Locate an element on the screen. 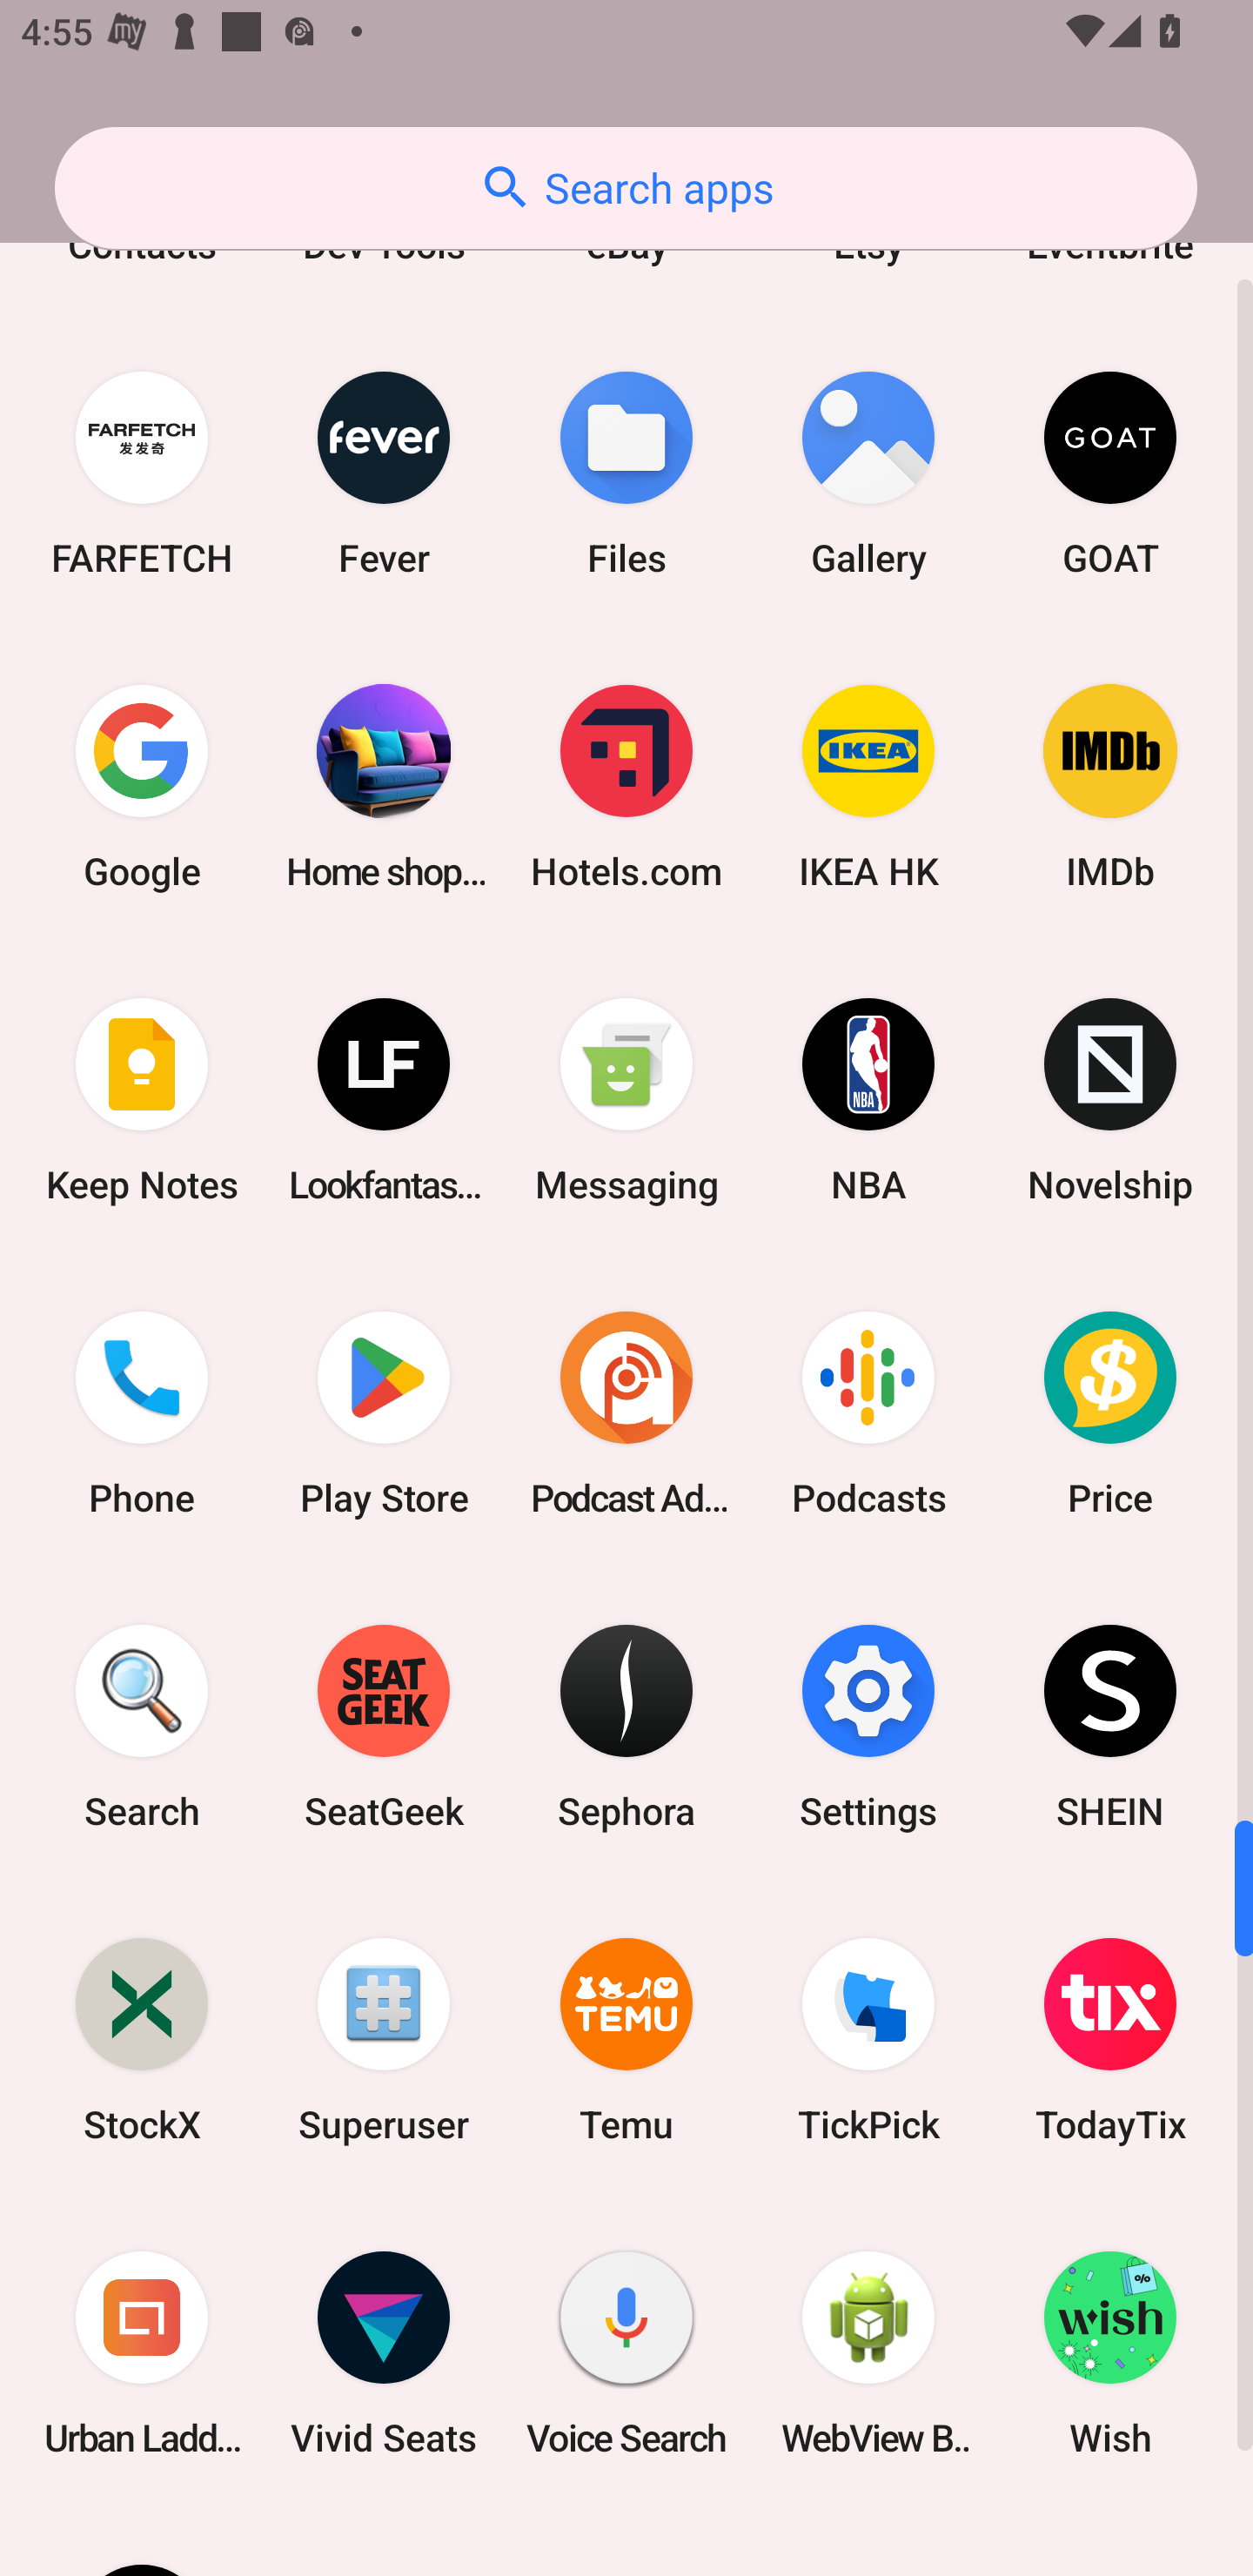 This screenshot has width=1253, height=2576. Messaging is located at coordinates (626, 1100).